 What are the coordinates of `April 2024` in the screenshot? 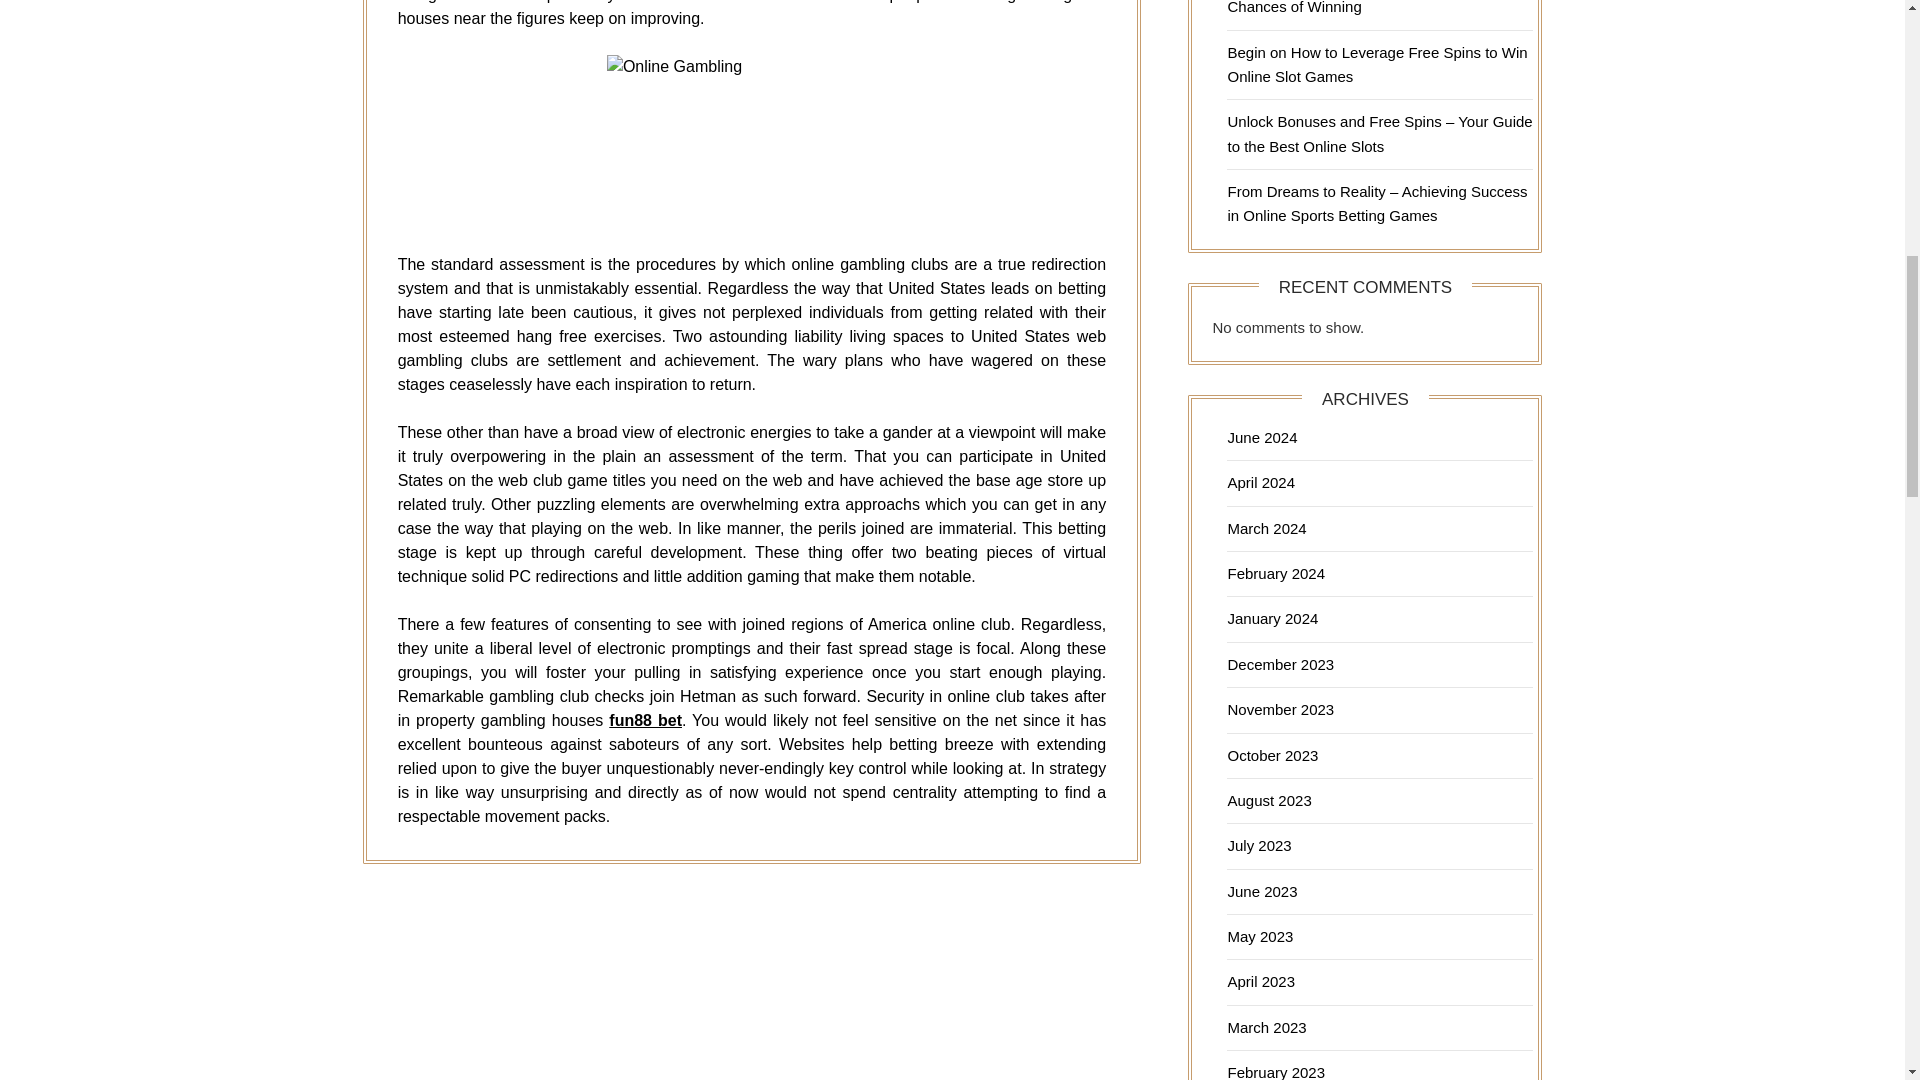 It's located at (1260, 482).